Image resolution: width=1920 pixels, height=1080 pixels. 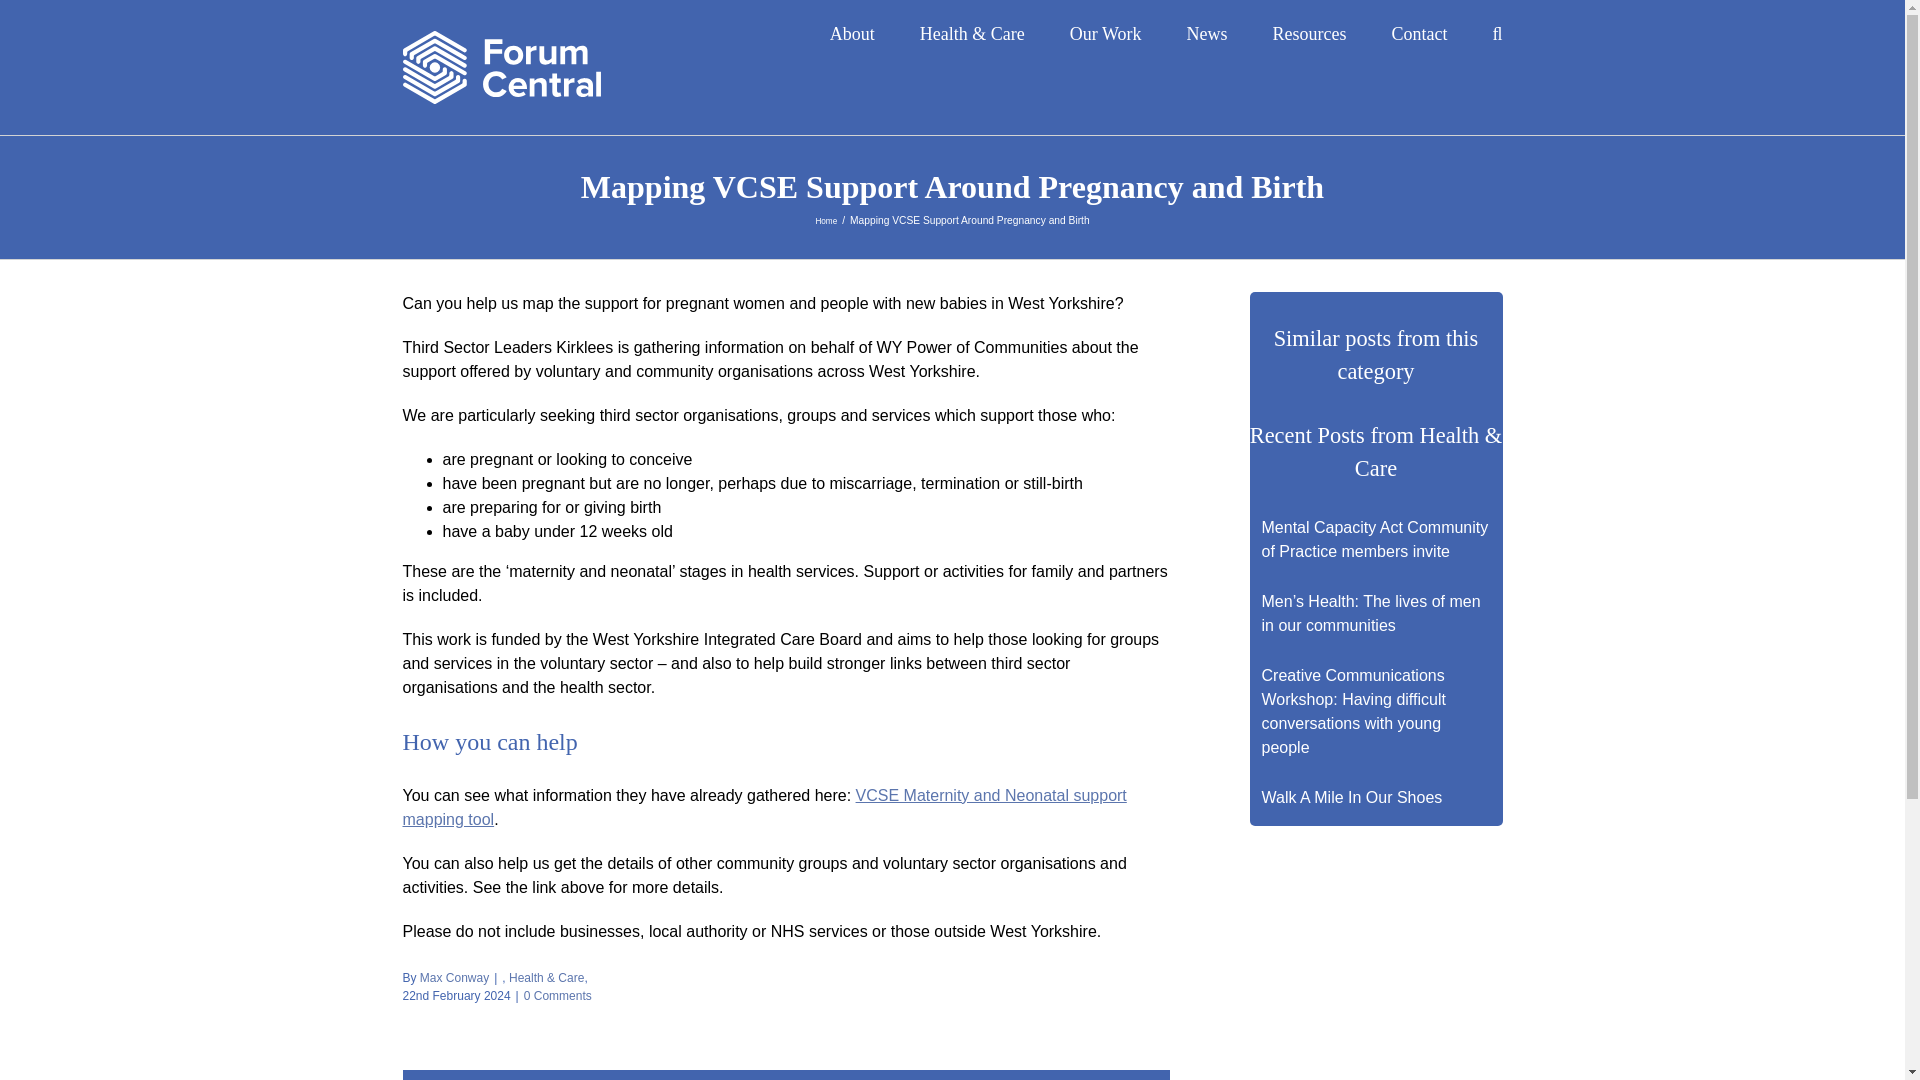 I want to click on Posts by Max Conway, so click(x=454, y=977).